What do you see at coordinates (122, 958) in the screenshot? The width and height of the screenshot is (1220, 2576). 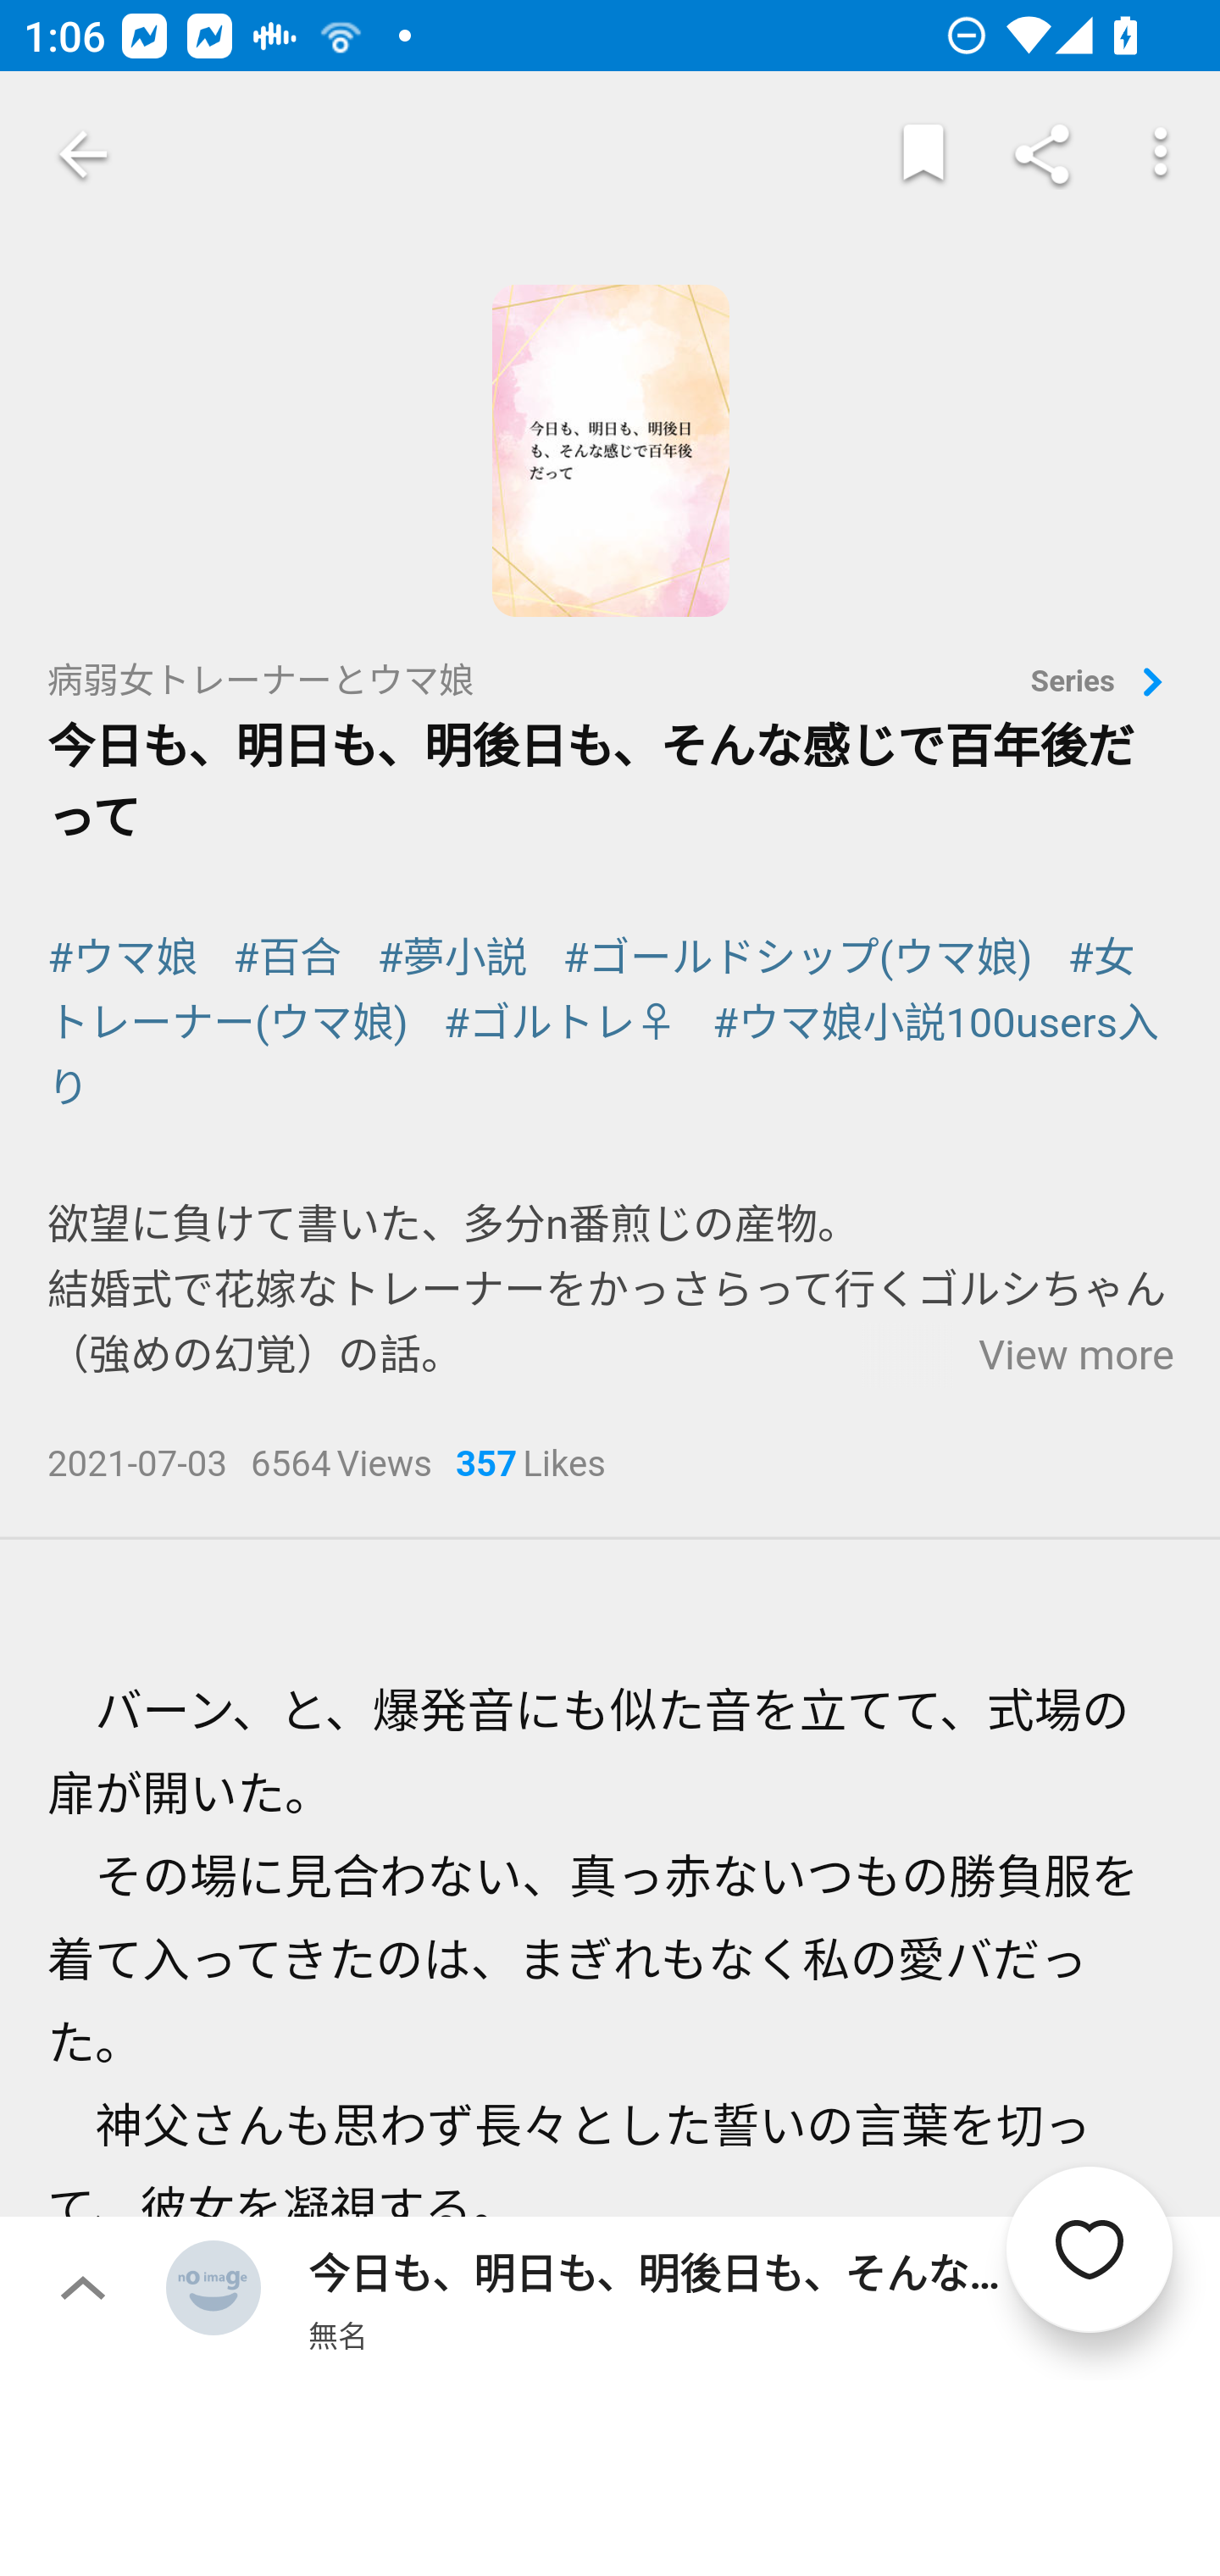 I see `#ウマ娘` at bounding box center [122, 958].